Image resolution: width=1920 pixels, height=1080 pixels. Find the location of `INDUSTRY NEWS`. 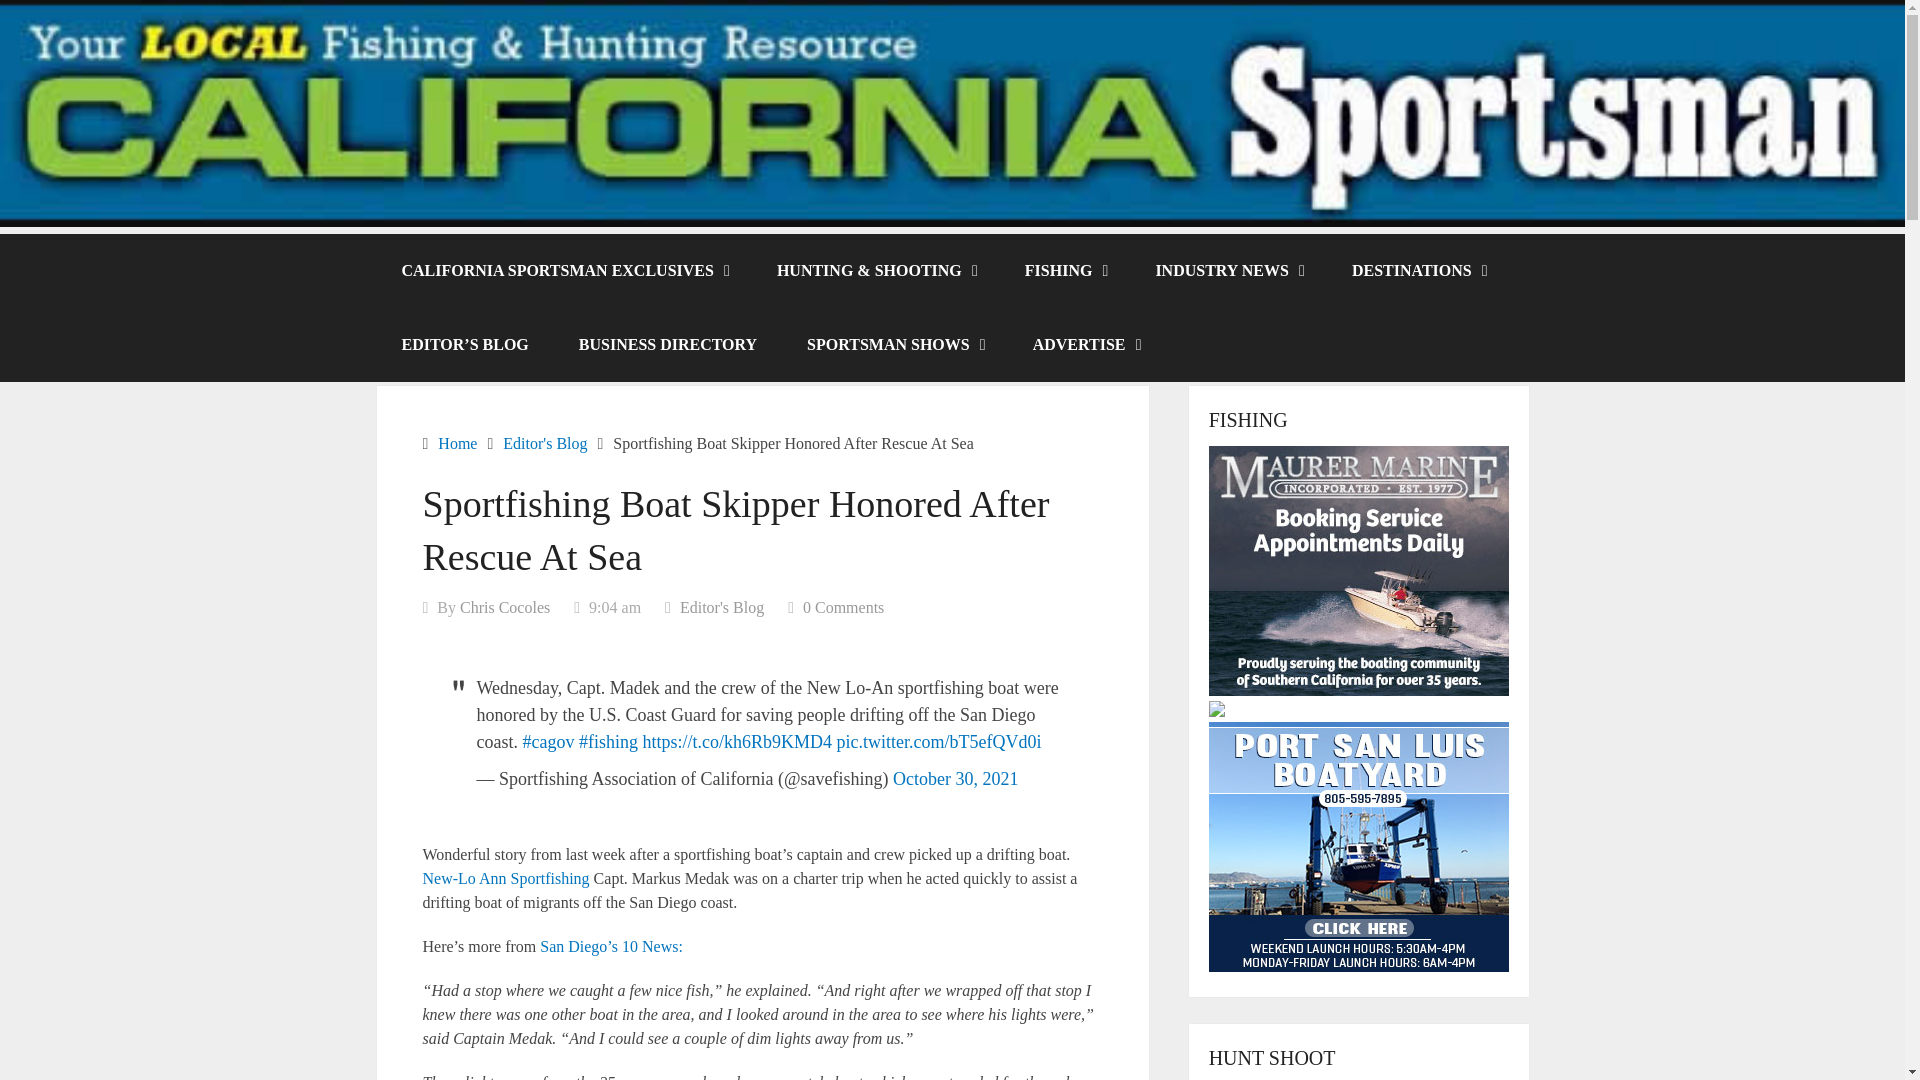

INDUSTRY NEWS is located at coordinates (1228, 270).